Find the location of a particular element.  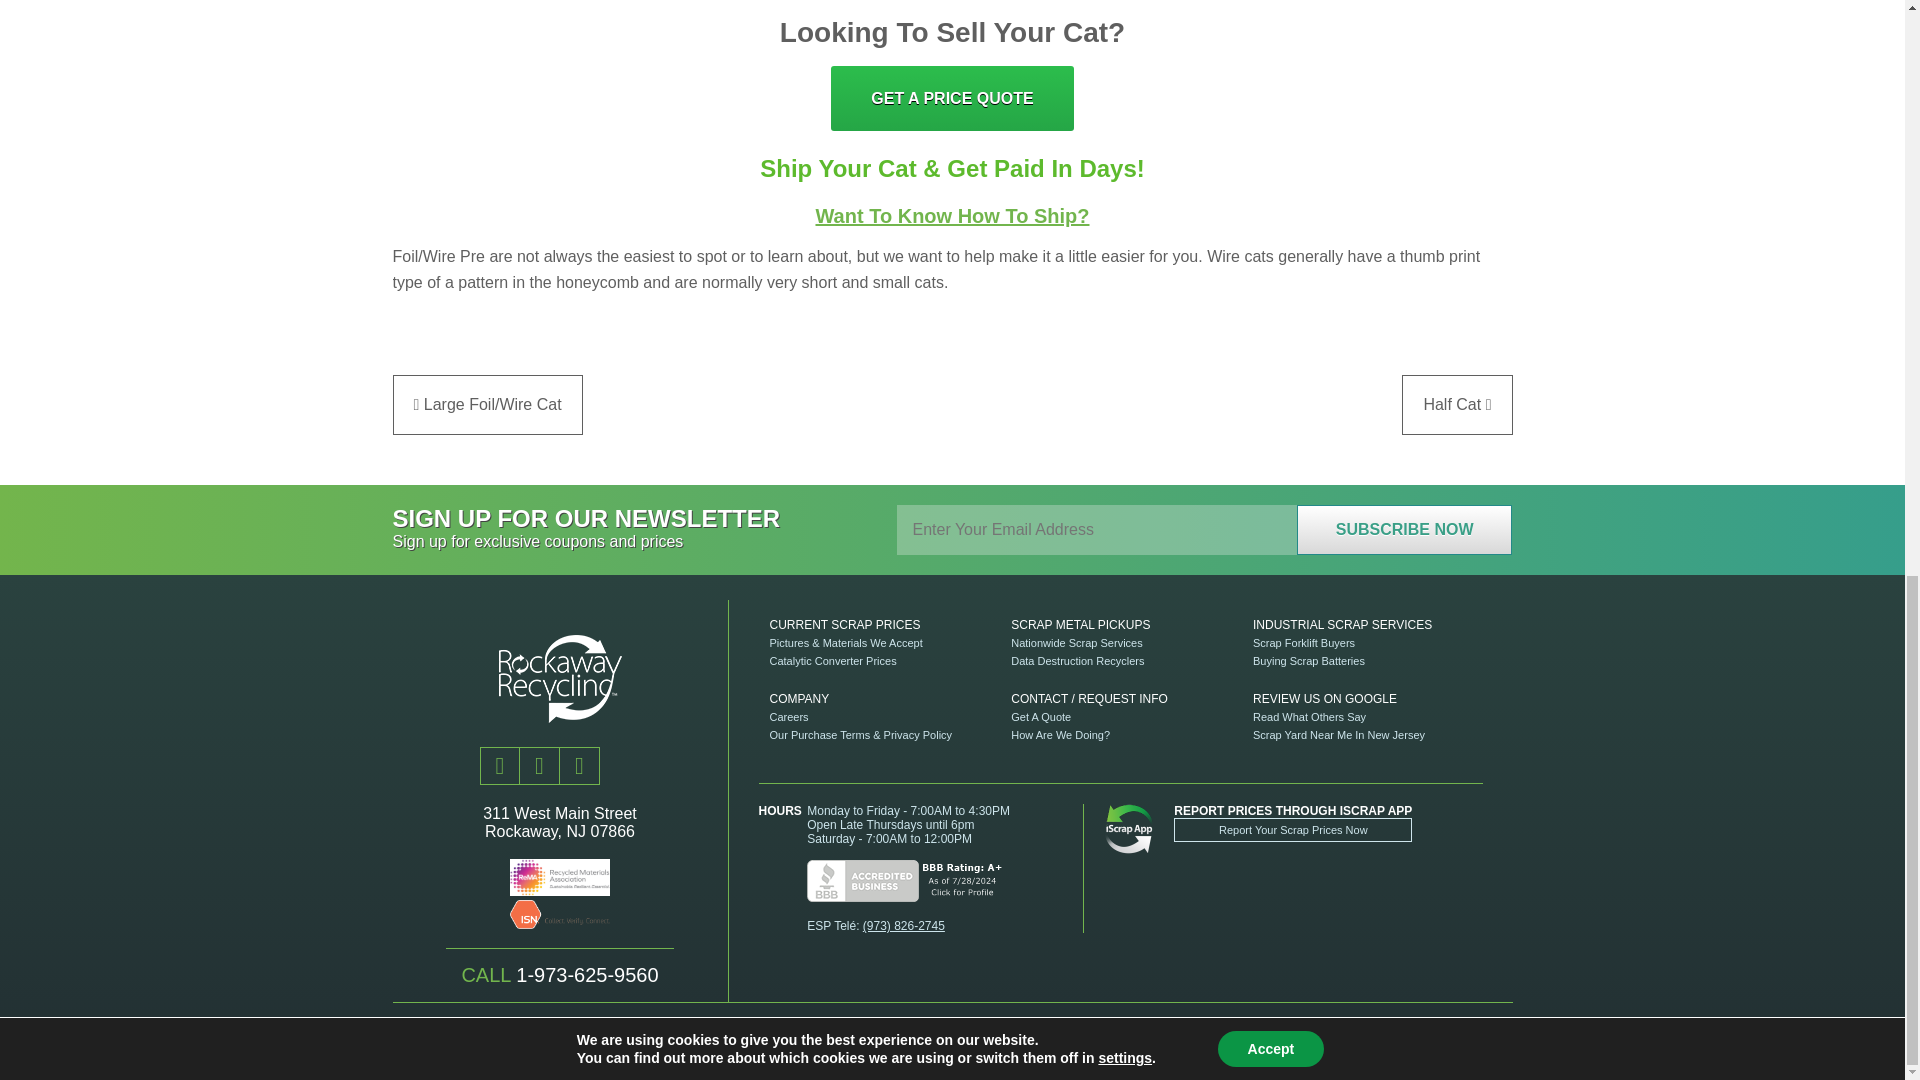

Careers is located at coordinates (788, 716).